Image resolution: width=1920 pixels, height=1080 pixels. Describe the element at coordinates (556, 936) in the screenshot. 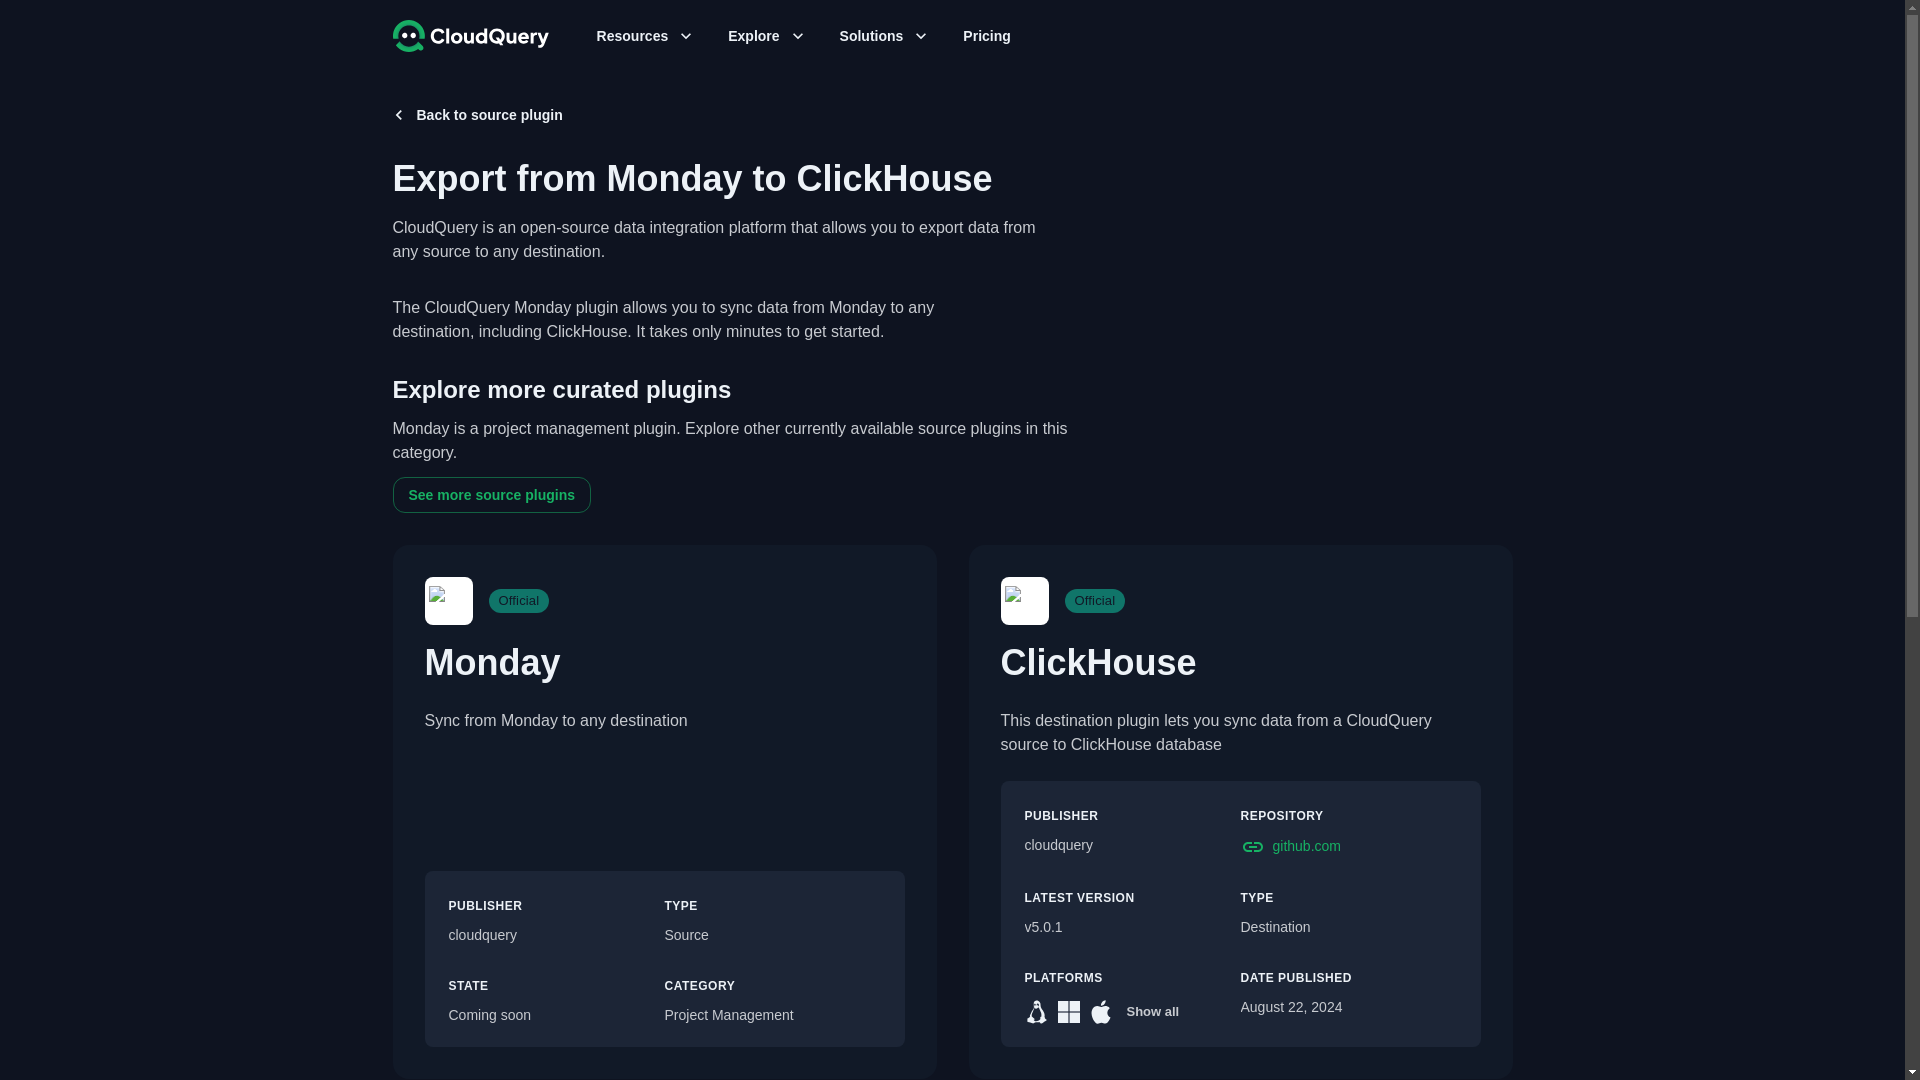

I see `cloudquery` at that location.